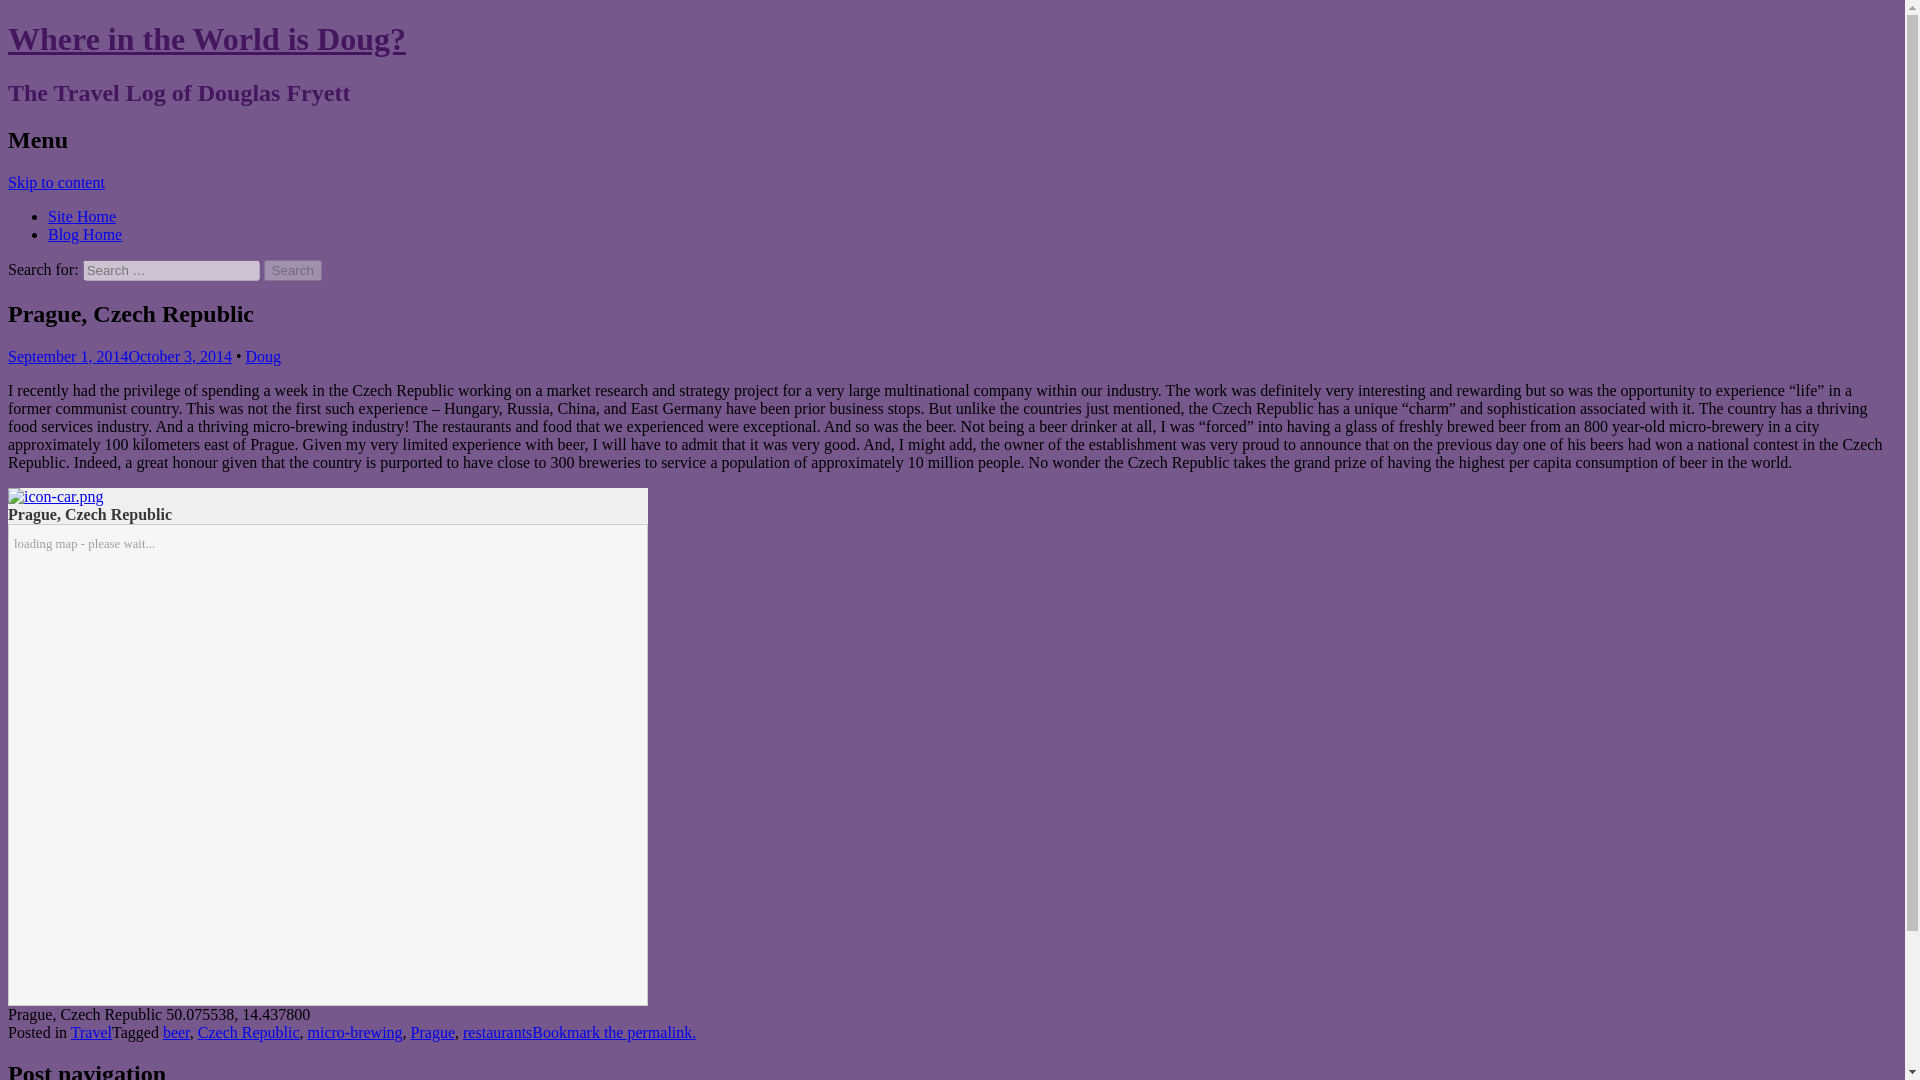 This screenshot has width=1920, height=1080. What do you see at coordinates (55, 496) in the screenshot?
I see `Get directions` at bounding box center [55, 496].